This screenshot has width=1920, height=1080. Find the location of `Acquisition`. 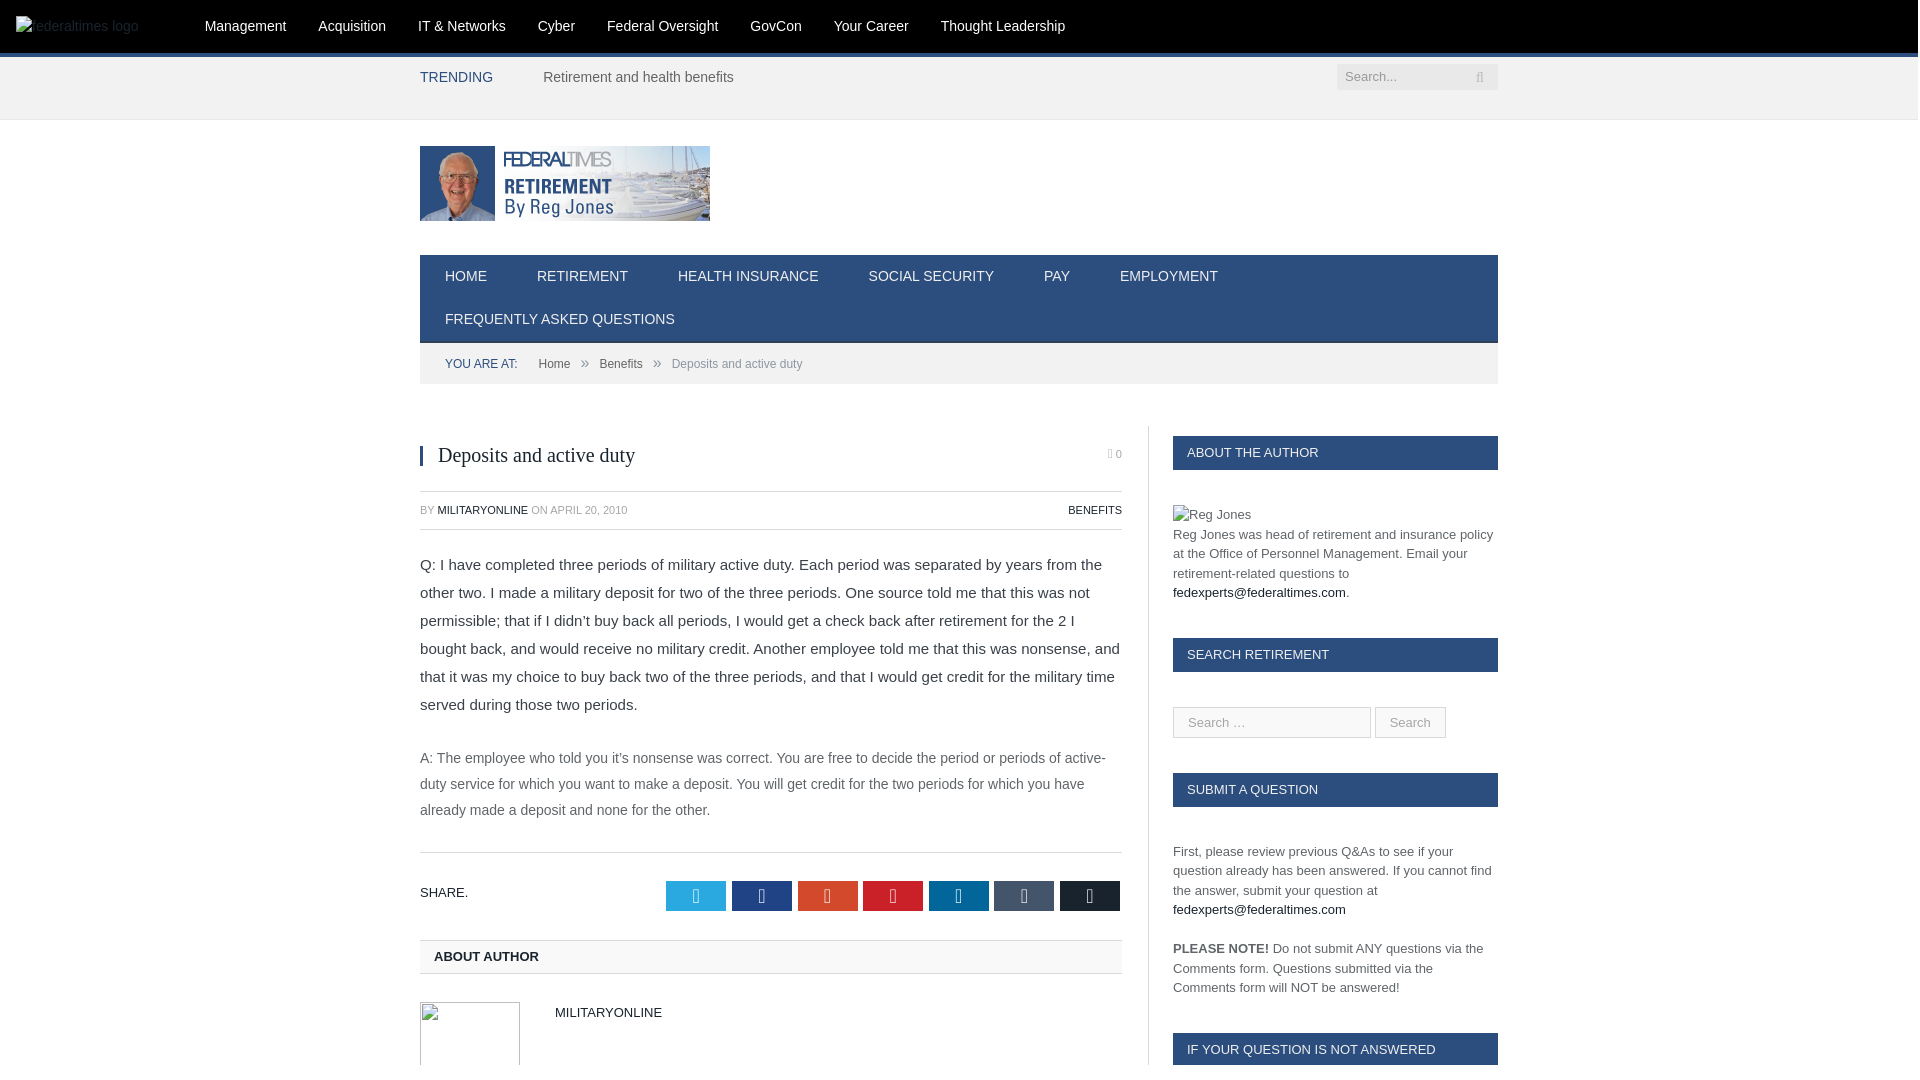

Acquisition is located at coordinates (351, 26).